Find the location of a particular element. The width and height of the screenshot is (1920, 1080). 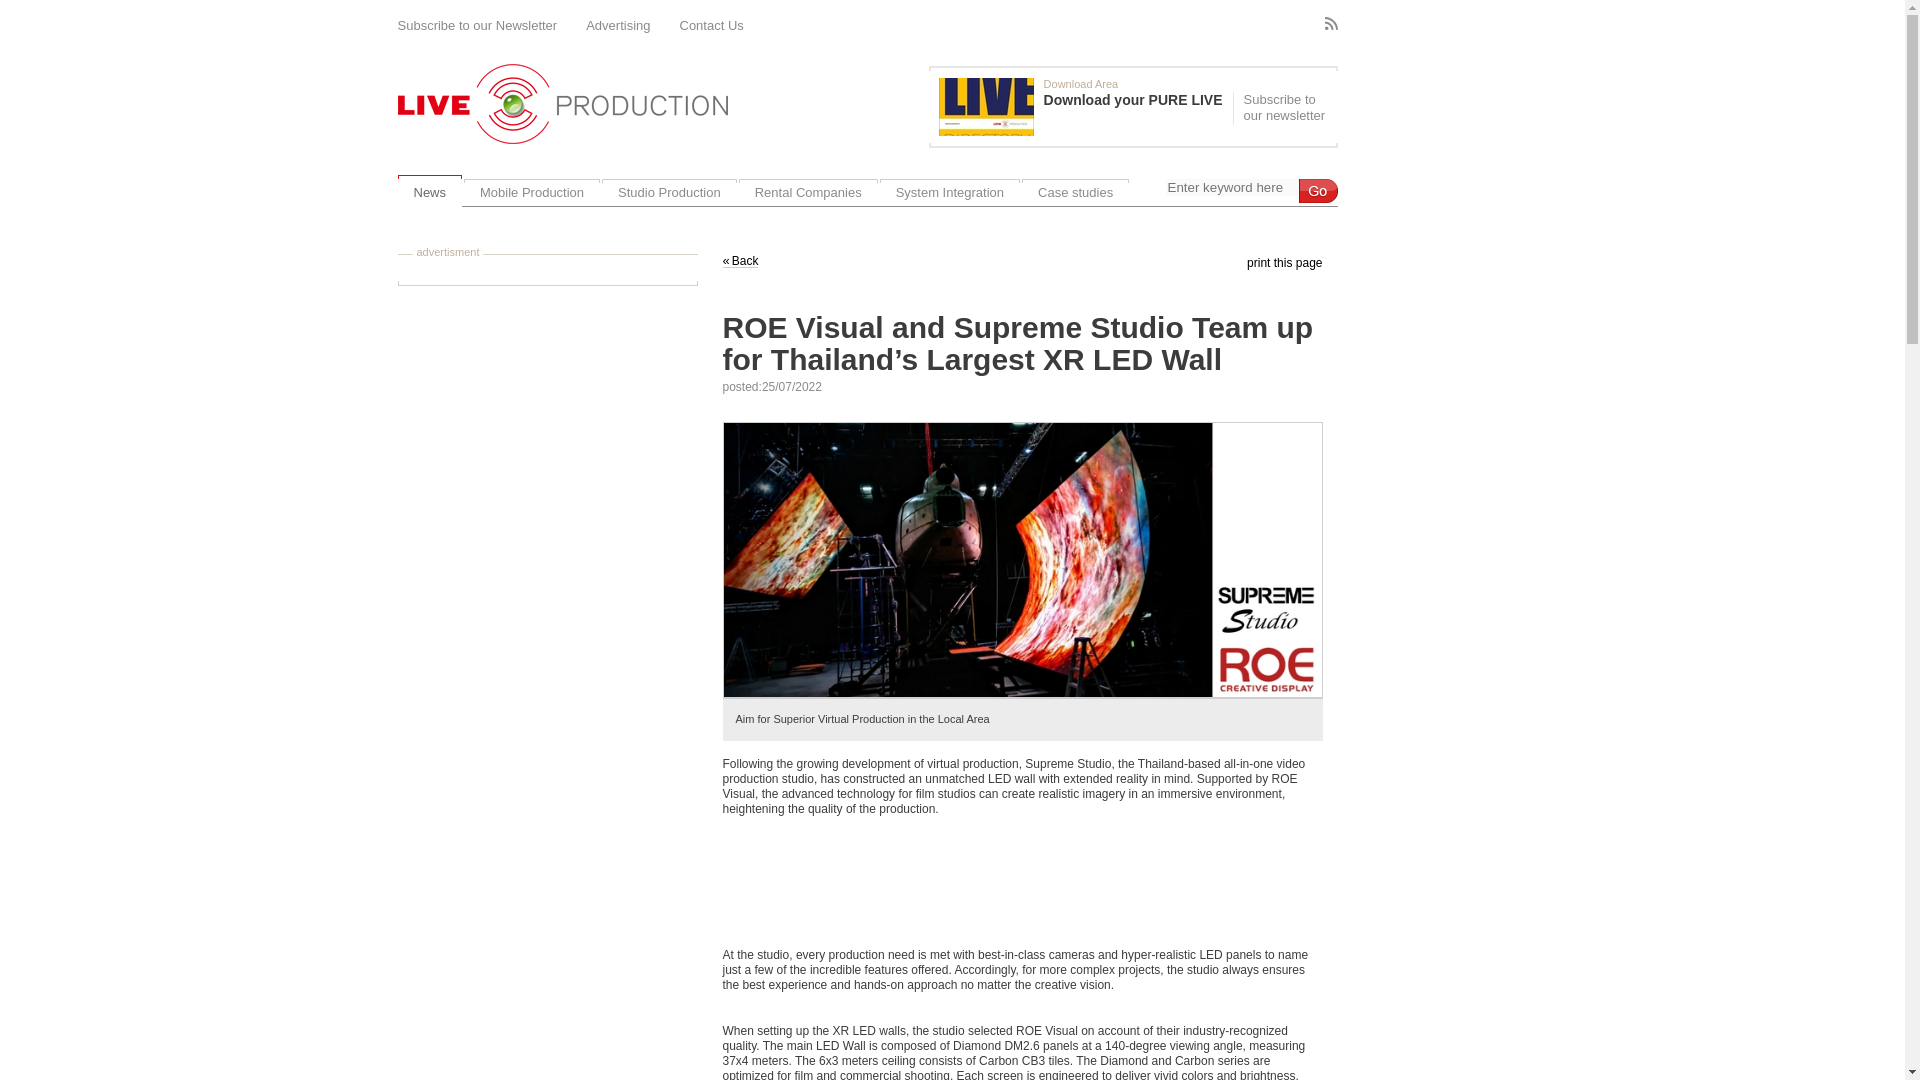

Subscribe to our Newsletter is located at coordinates (478, 26).